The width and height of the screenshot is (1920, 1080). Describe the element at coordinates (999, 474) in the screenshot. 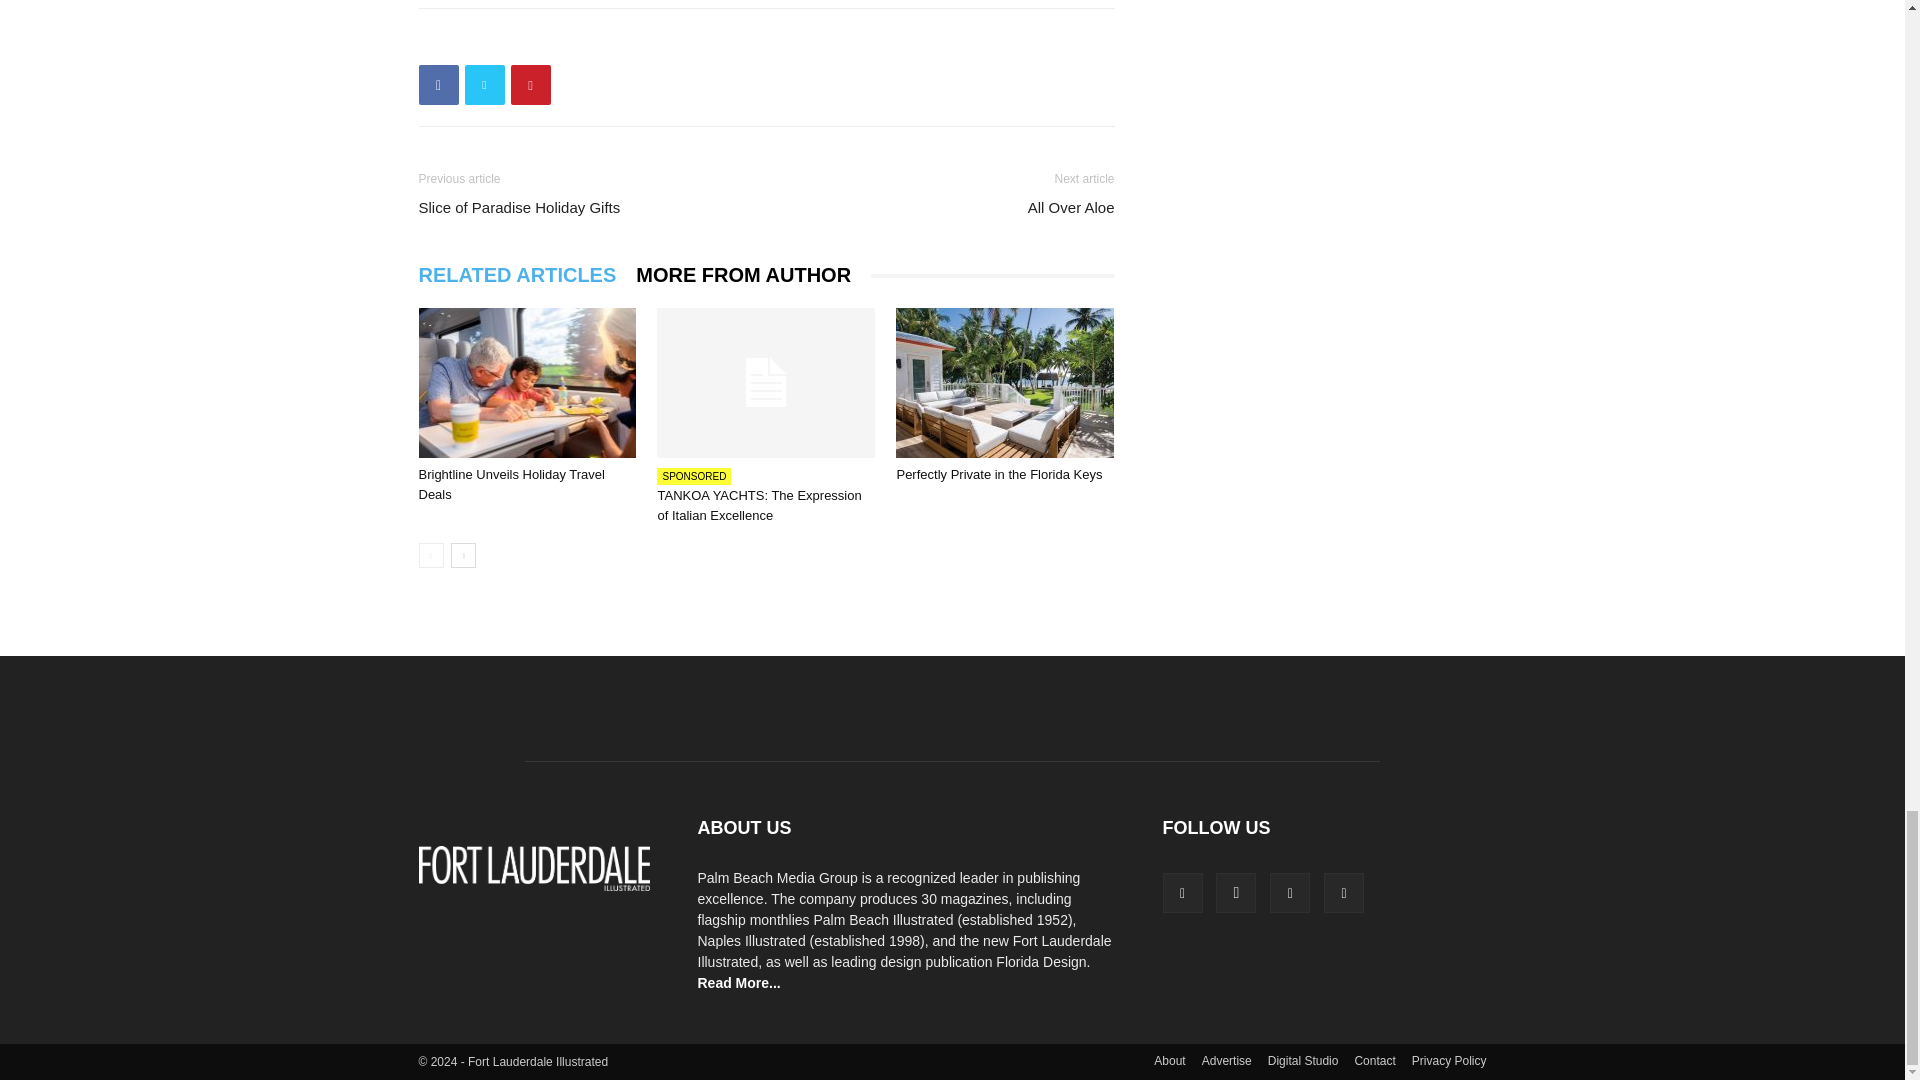

I see `Perfectly Private in the Florida Keys` at that location.